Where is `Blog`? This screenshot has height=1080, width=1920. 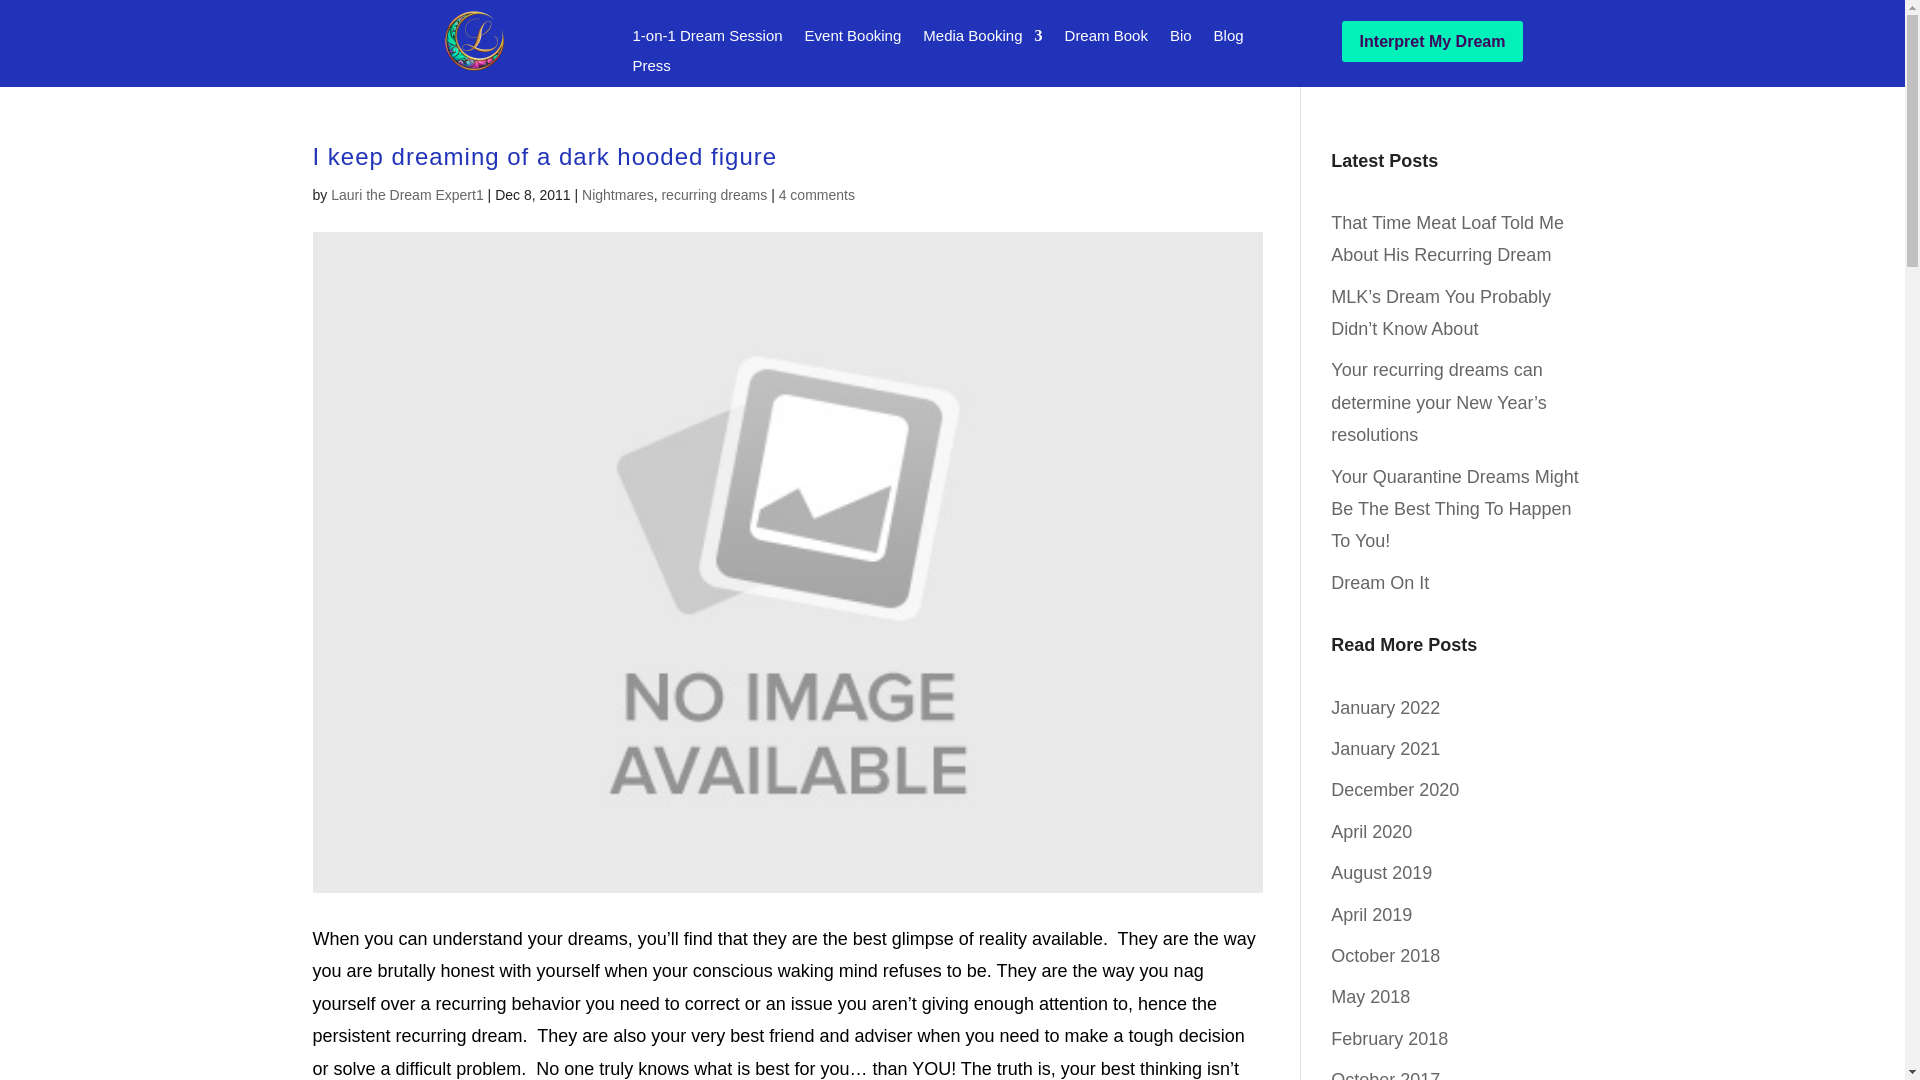 Blog is located at coordinates (1228, 40).